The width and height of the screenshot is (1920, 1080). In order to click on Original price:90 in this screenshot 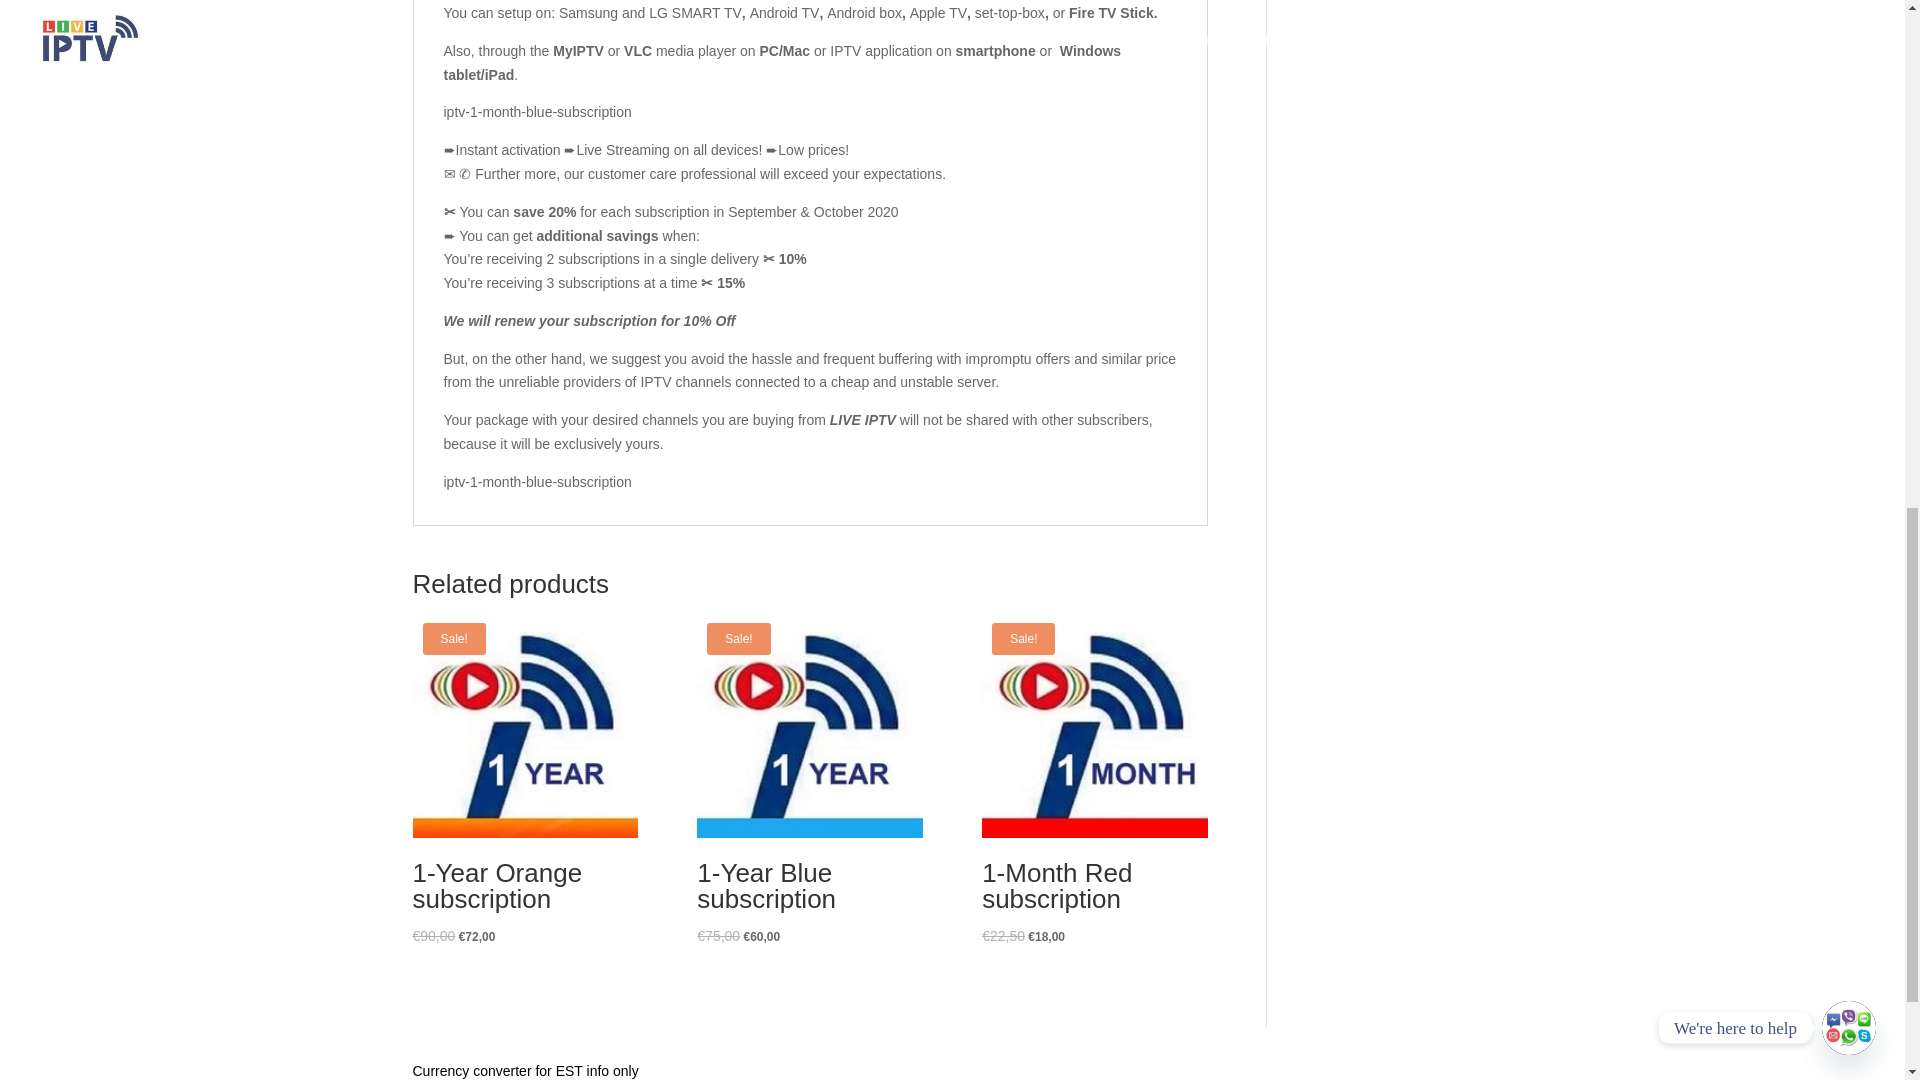, I will do `click(434, 935)`.